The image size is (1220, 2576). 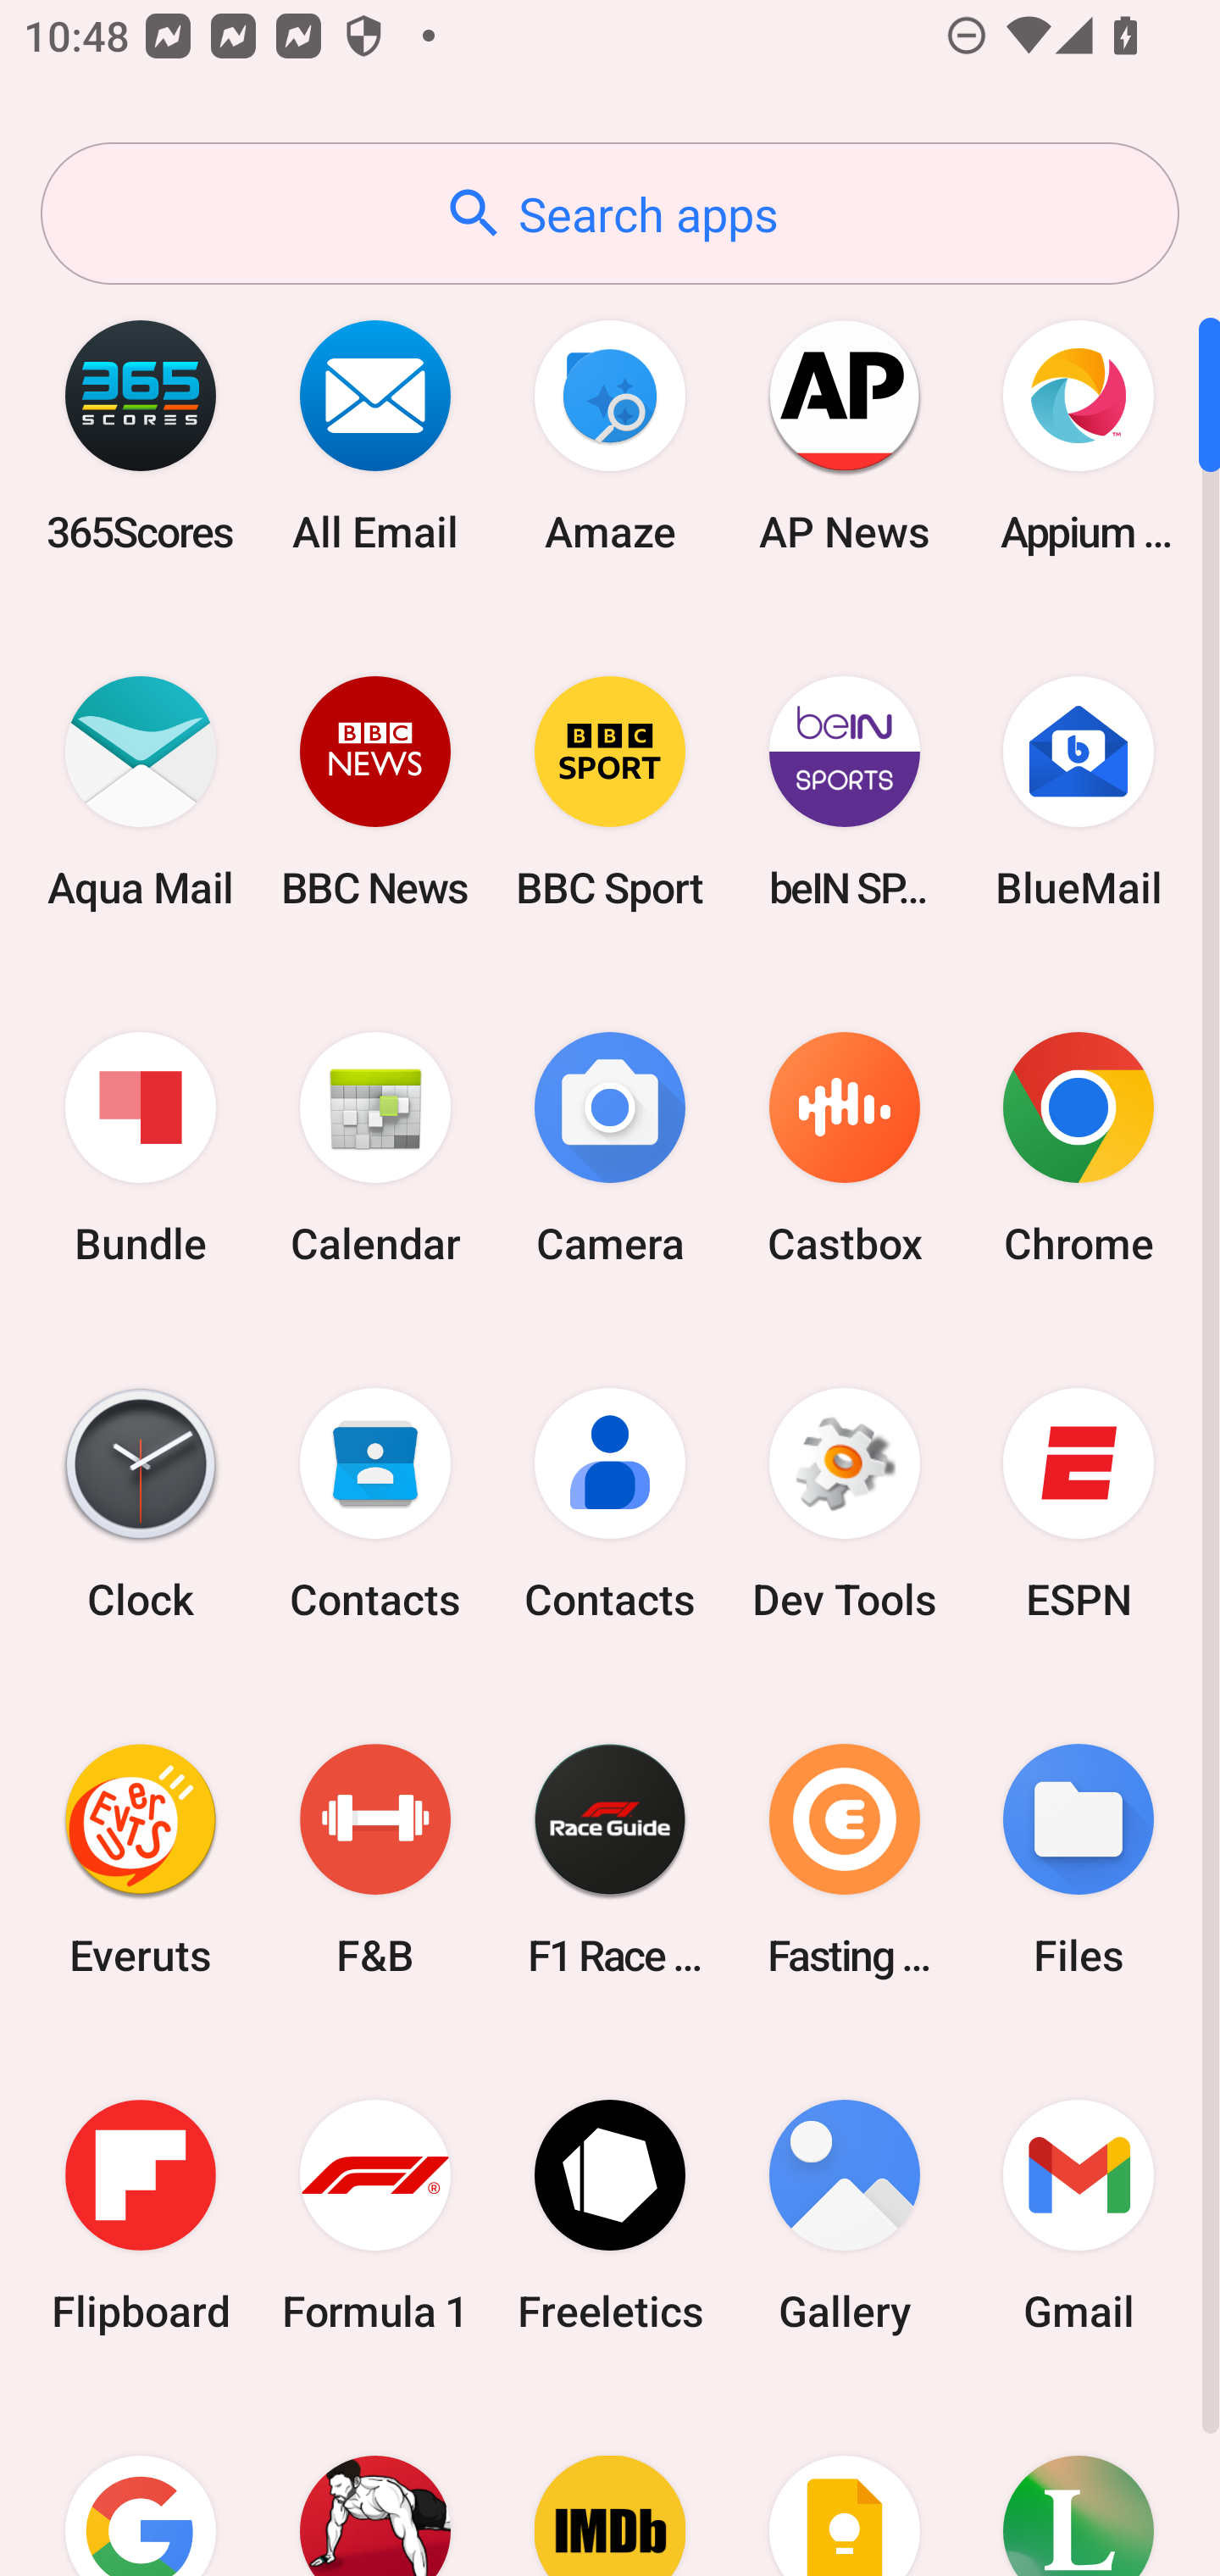 I want to click on Google, so click(x=141, y=2484).